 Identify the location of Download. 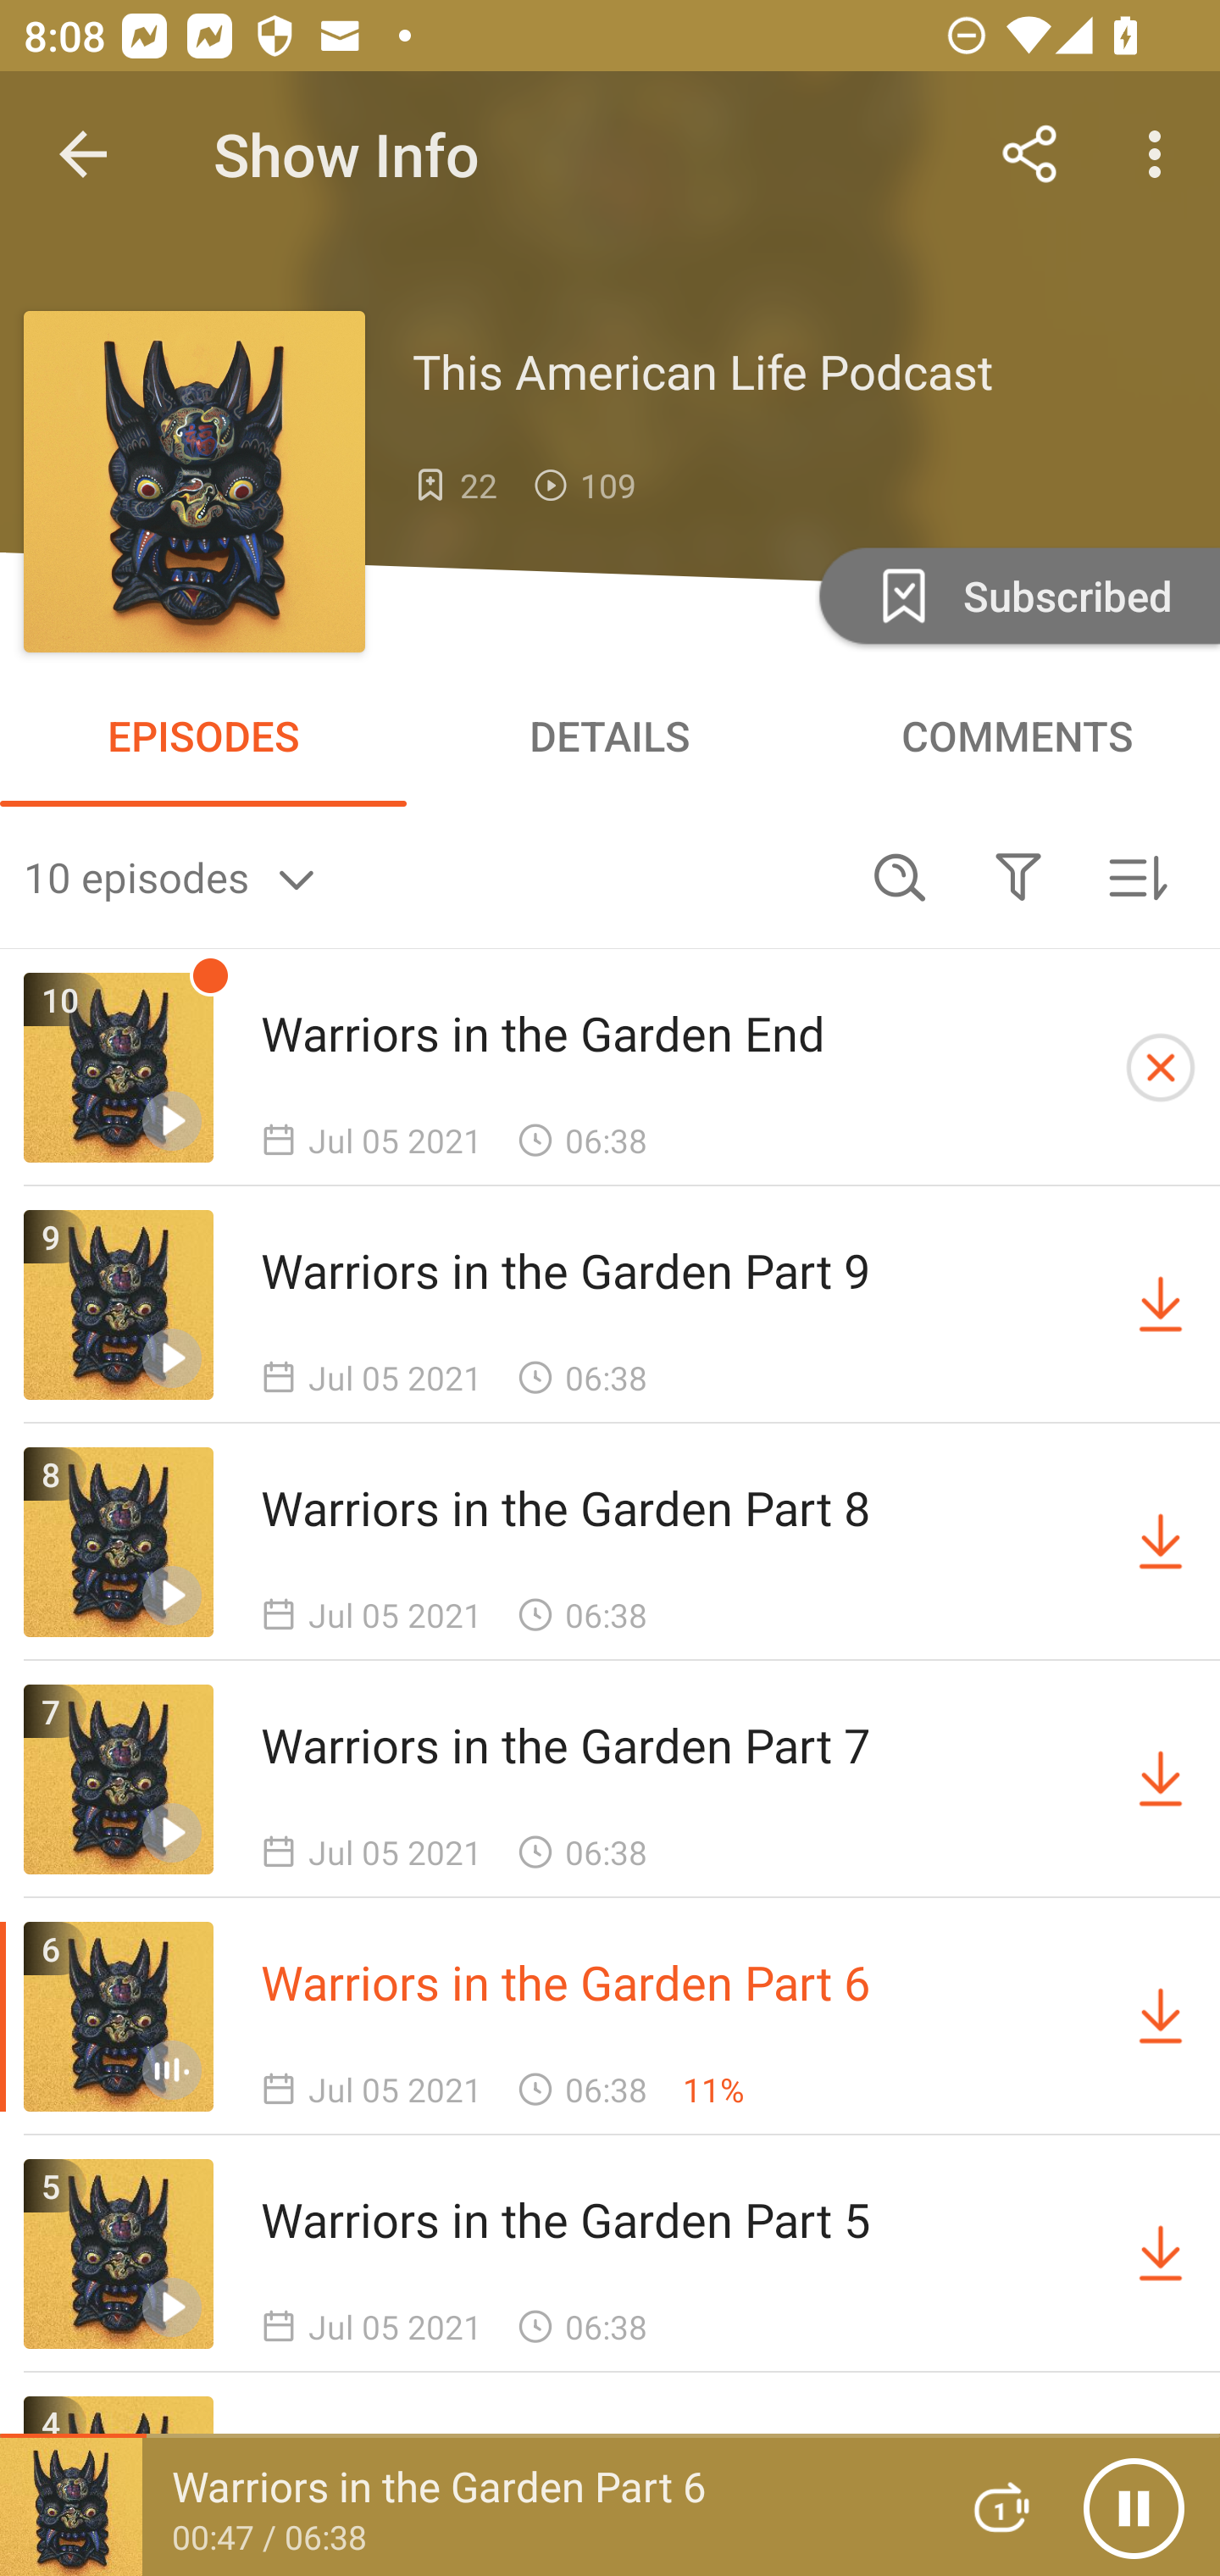
(1161, 1304).